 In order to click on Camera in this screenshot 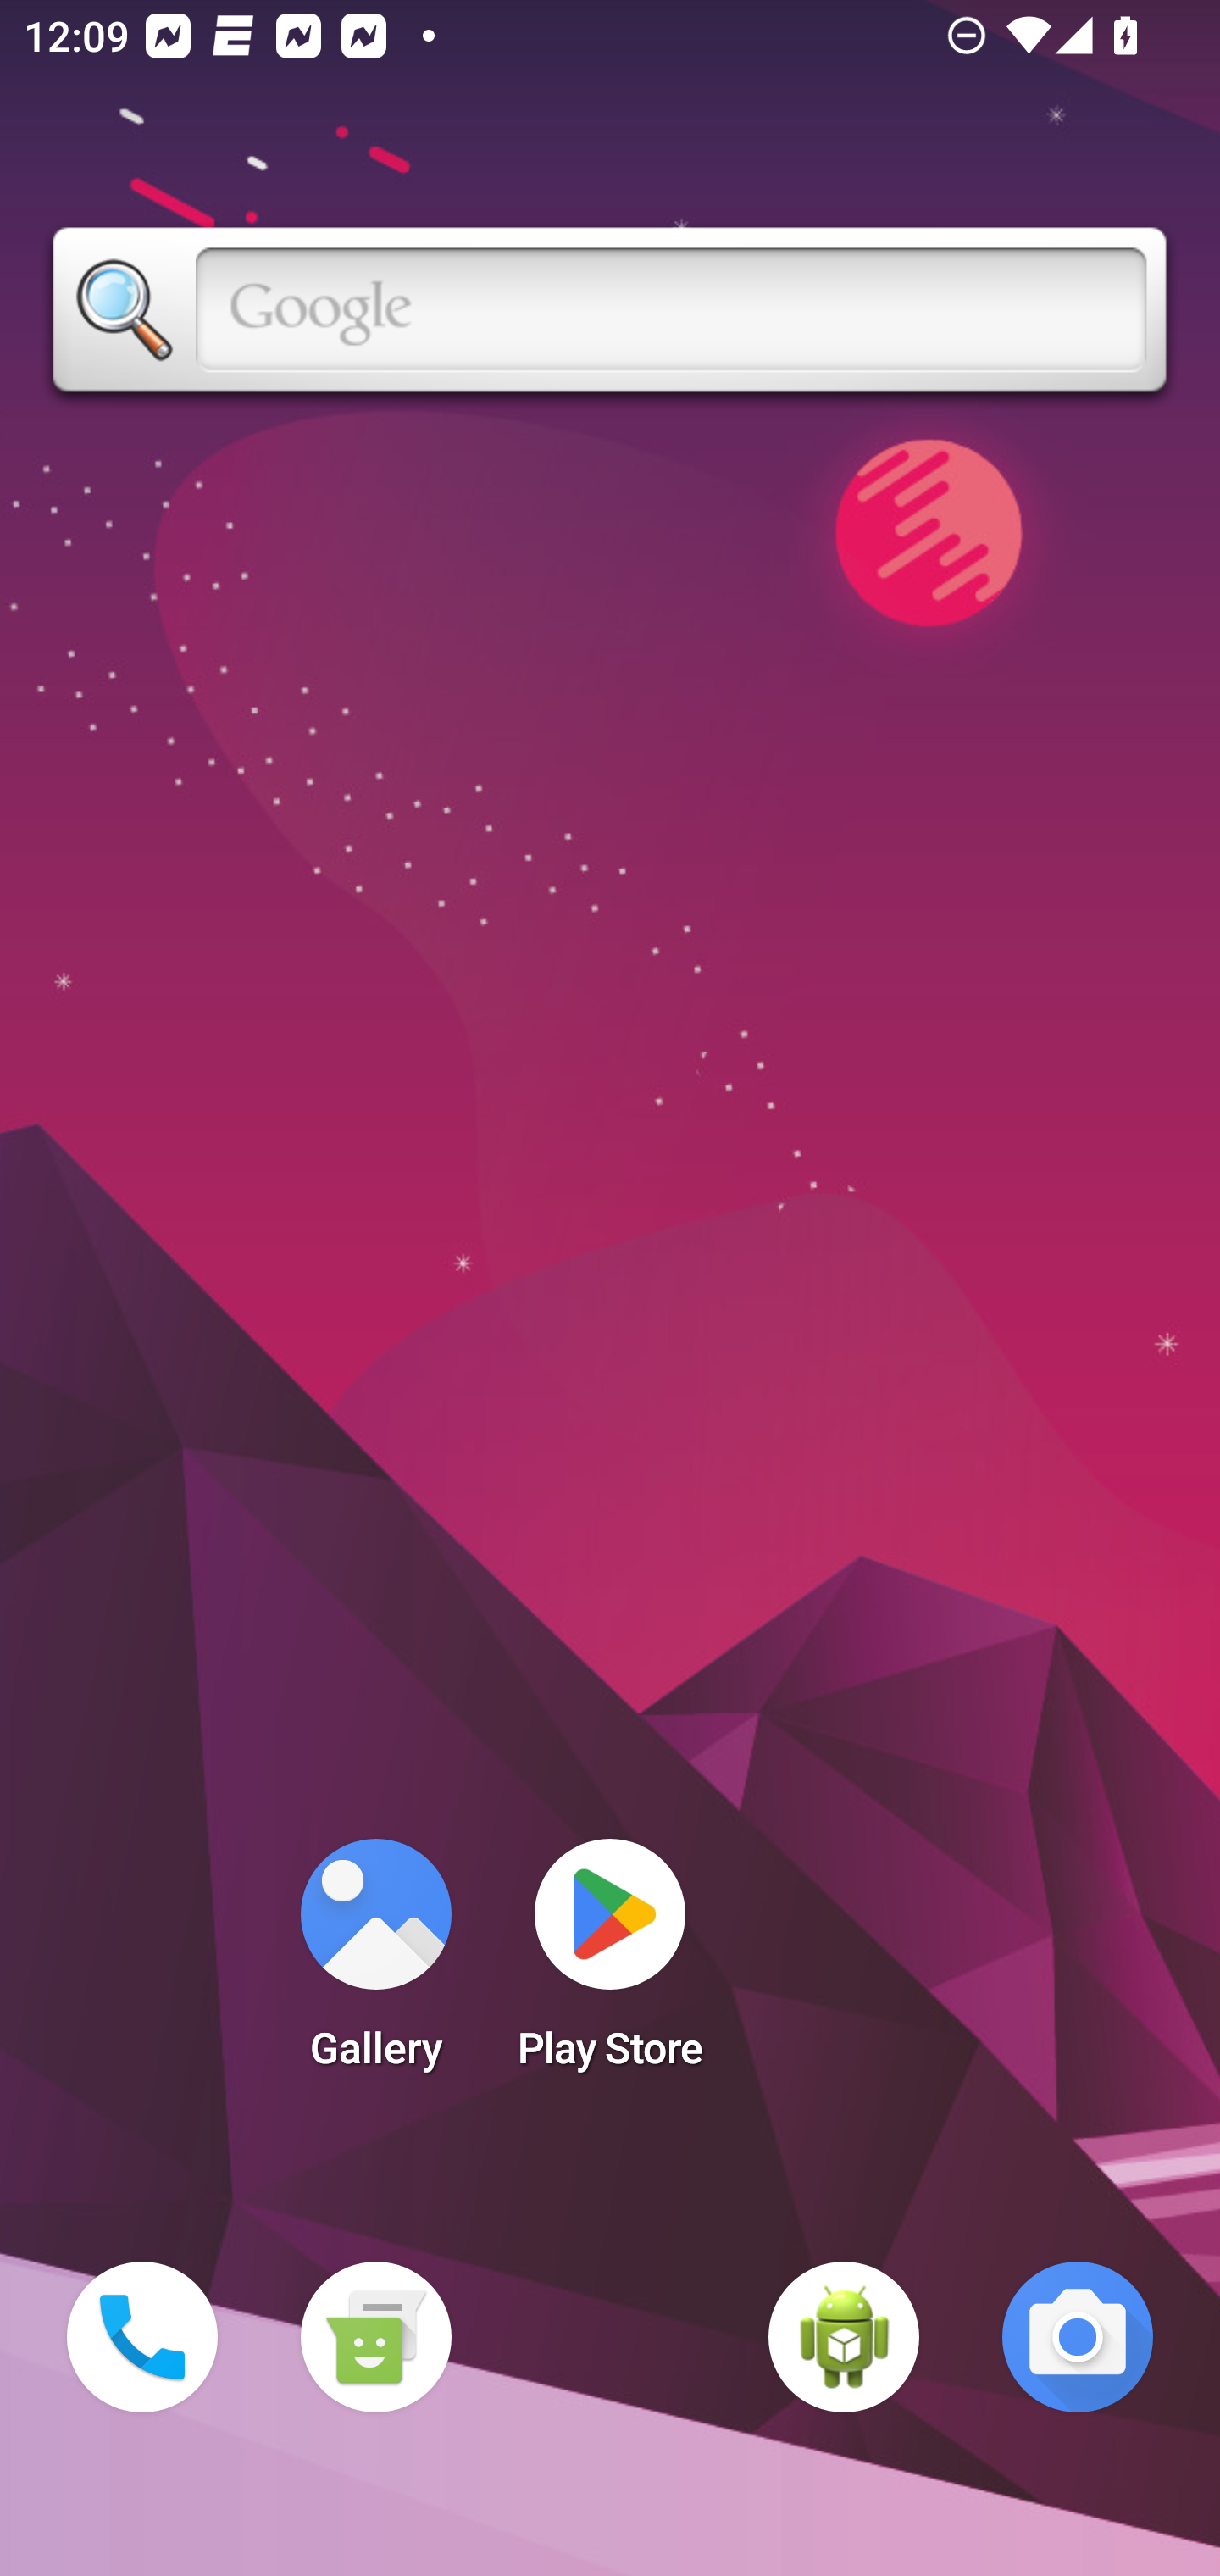, I will do `click(1078, 2337)`.